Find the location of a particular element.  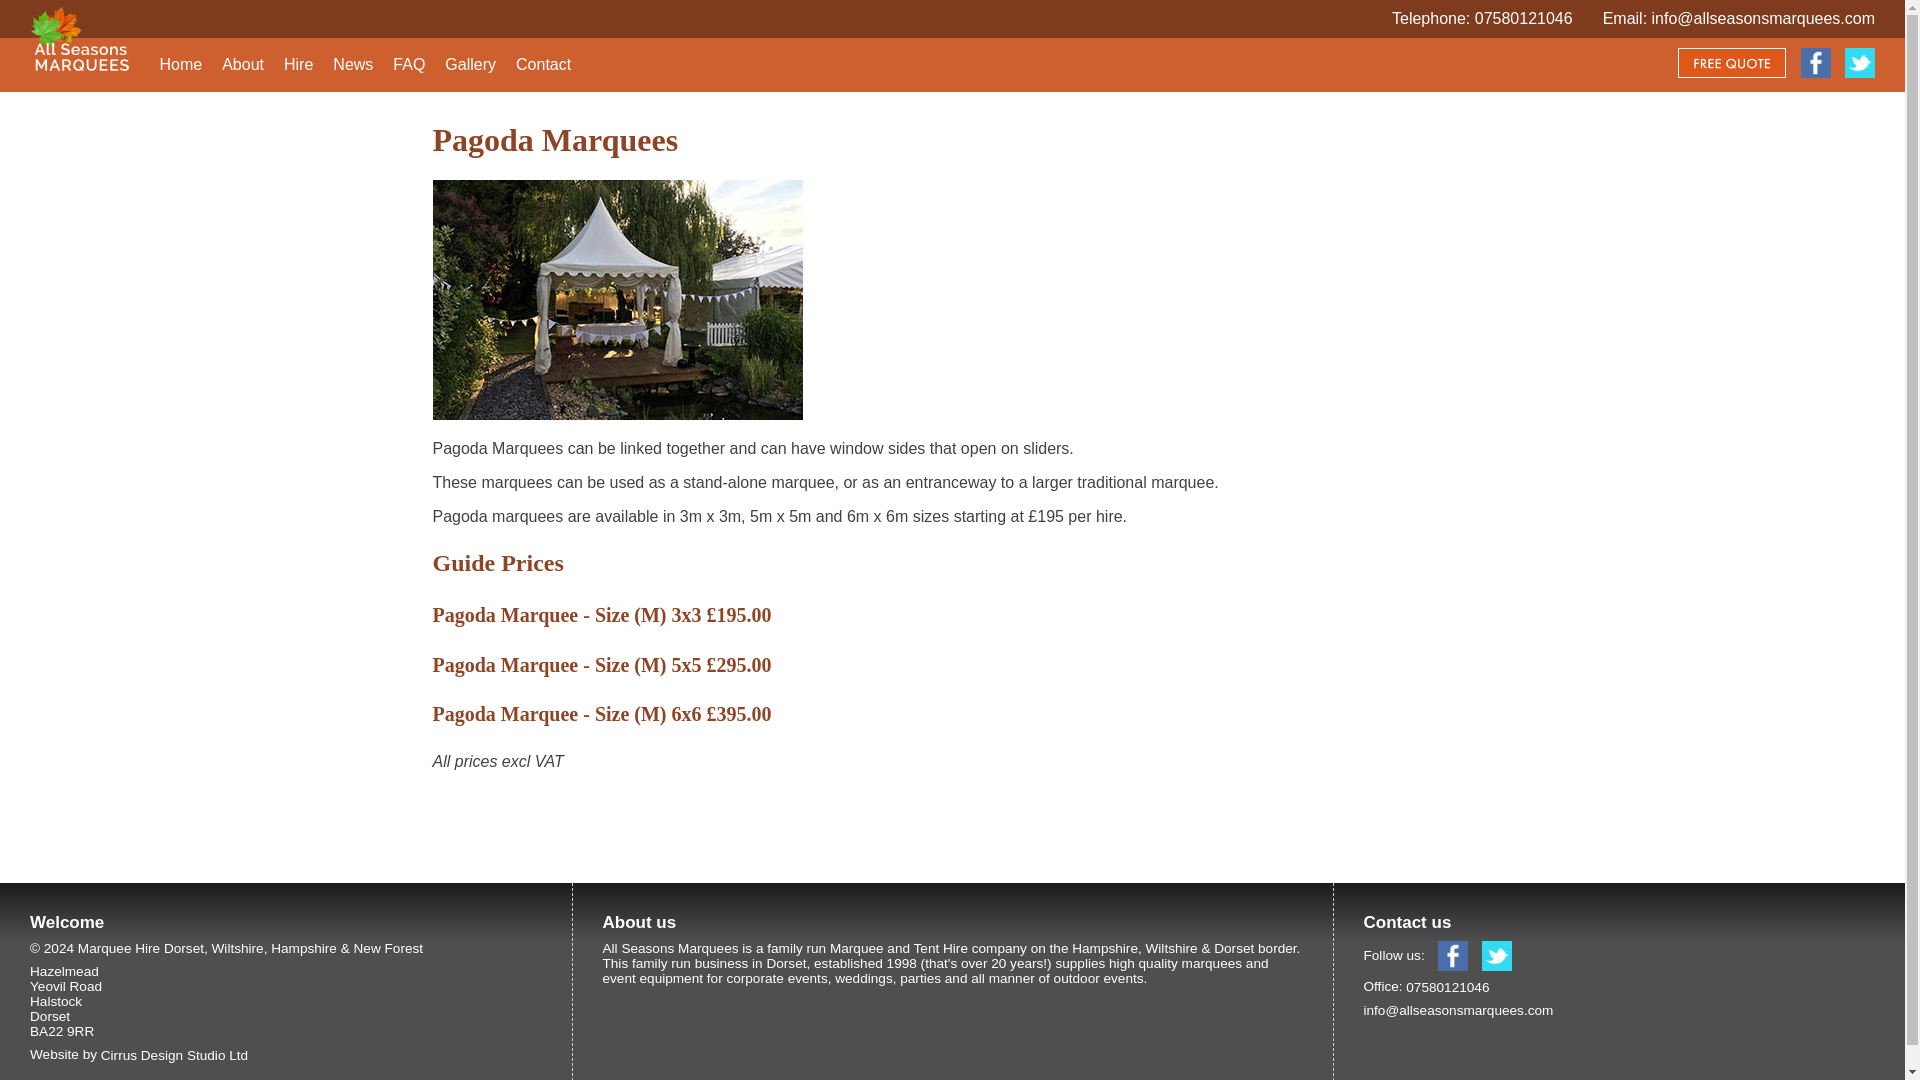

Hire is located at coordinates (298, 64).